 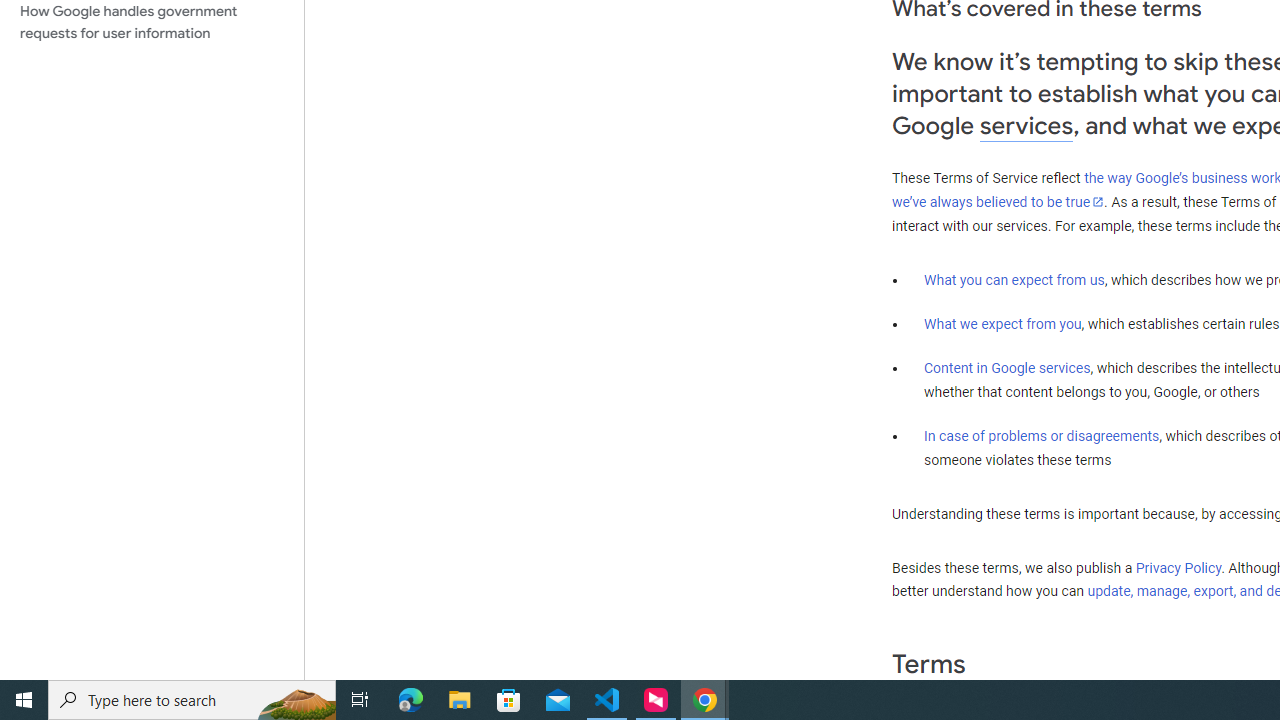 I want to click on What you can expect from us, so click(x=1014, y=279).